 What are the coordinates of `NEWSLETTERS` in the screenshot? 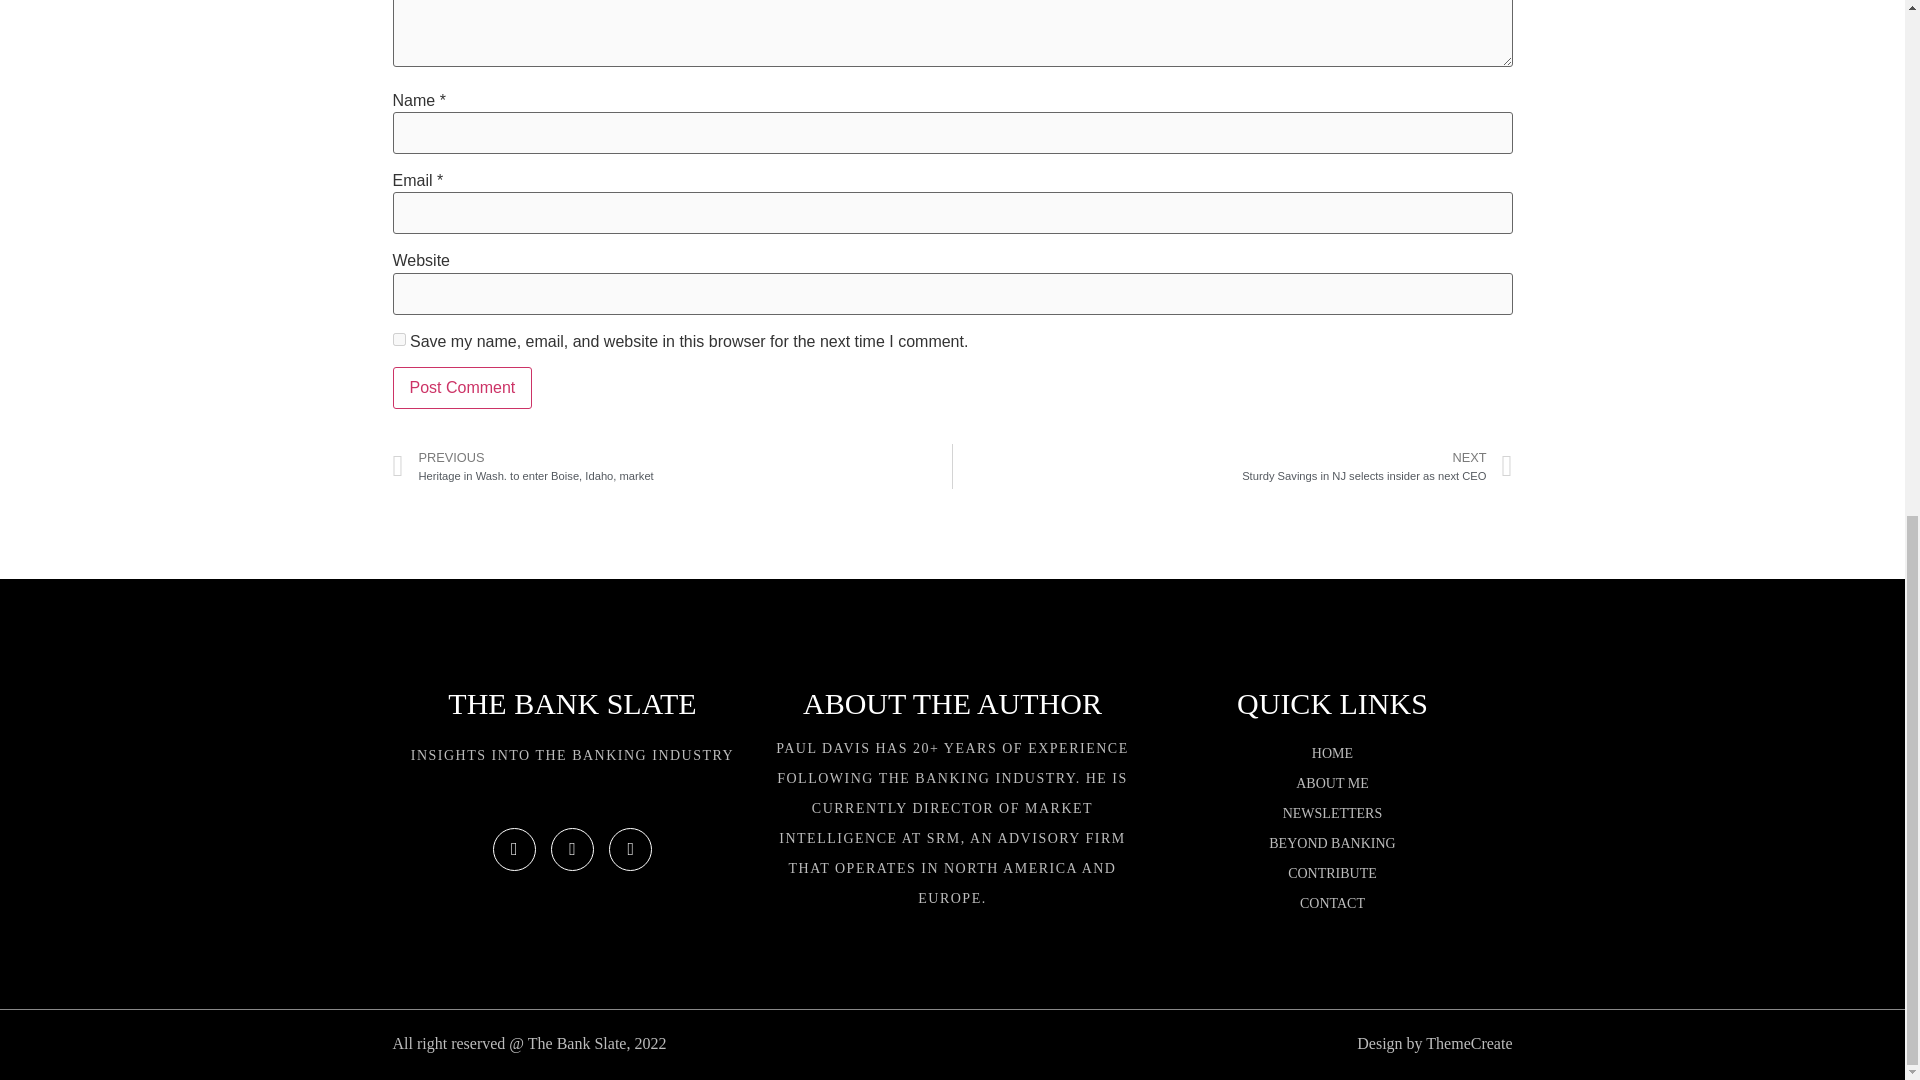 It's located at (1332, 814).